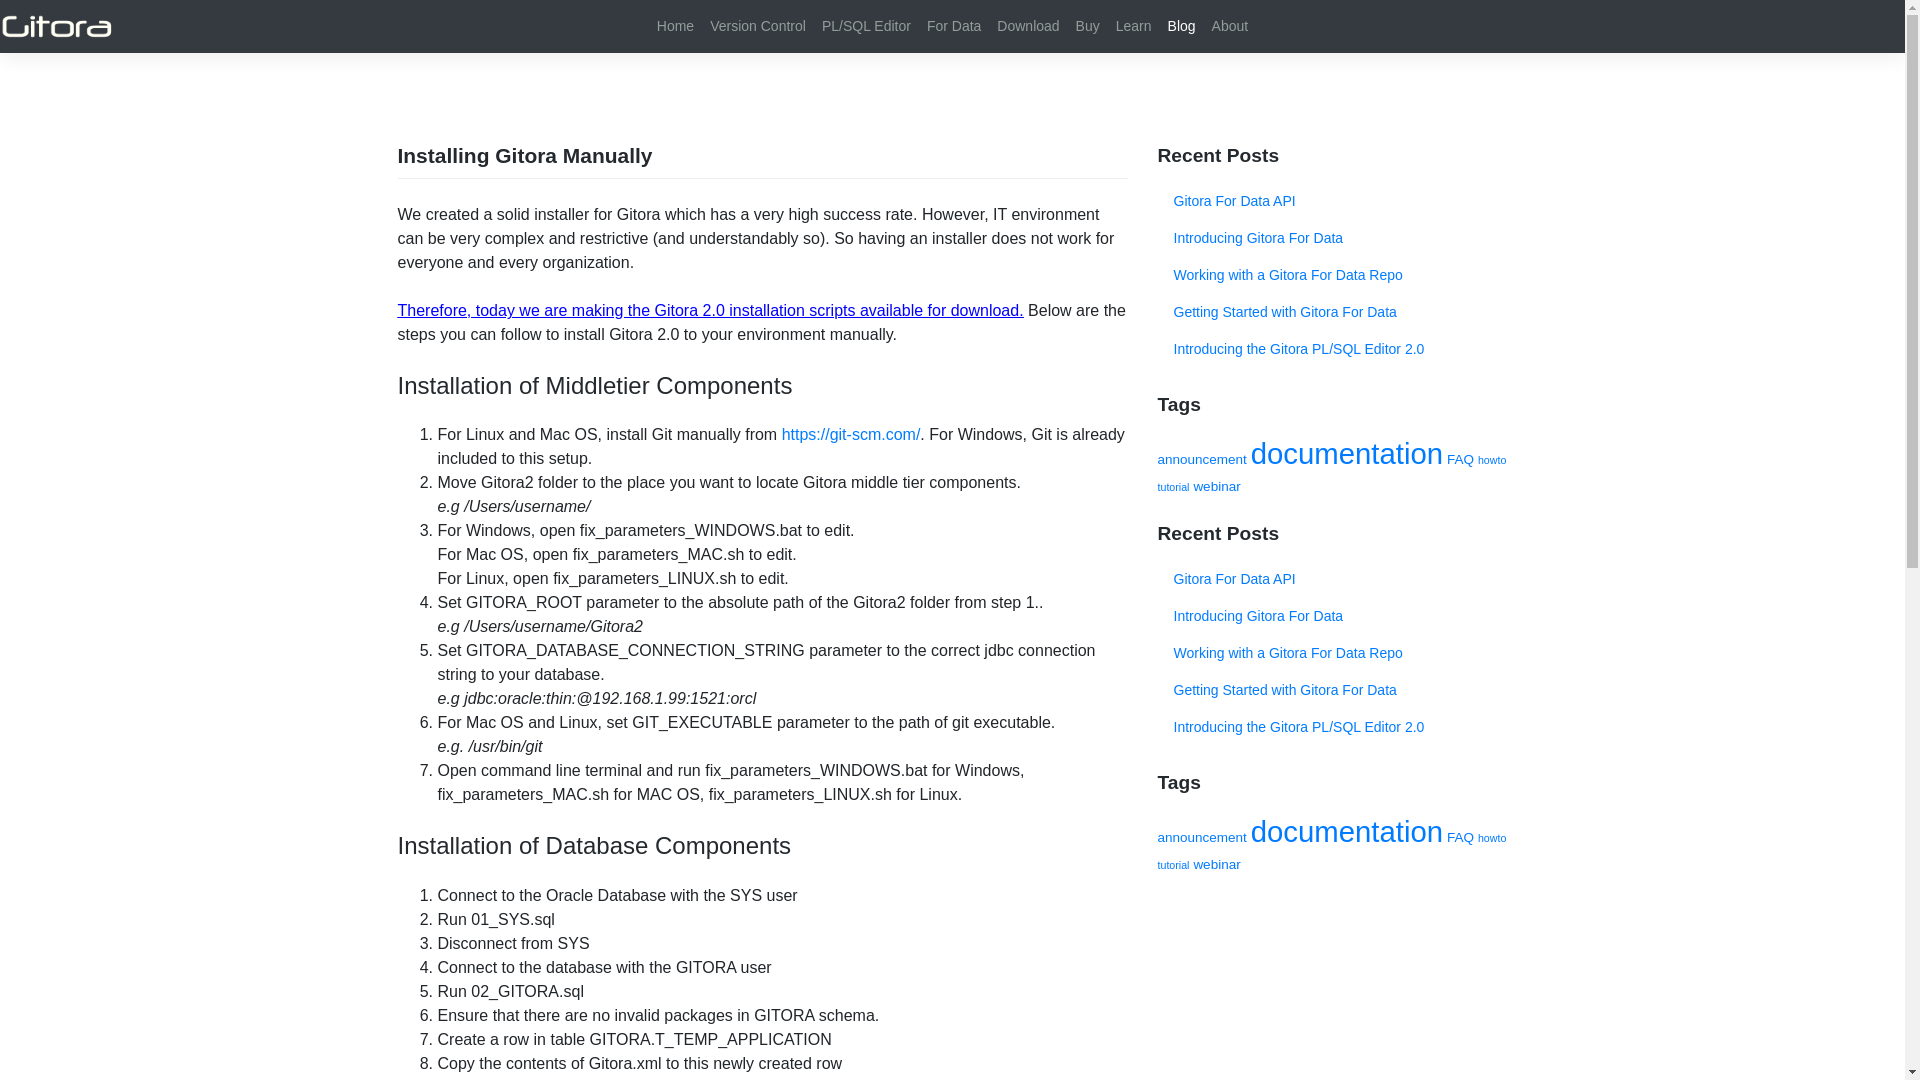 Image resolution: width=1920 pixels, height=1080 pixels. I want to click on Download, so click(1028, 26).